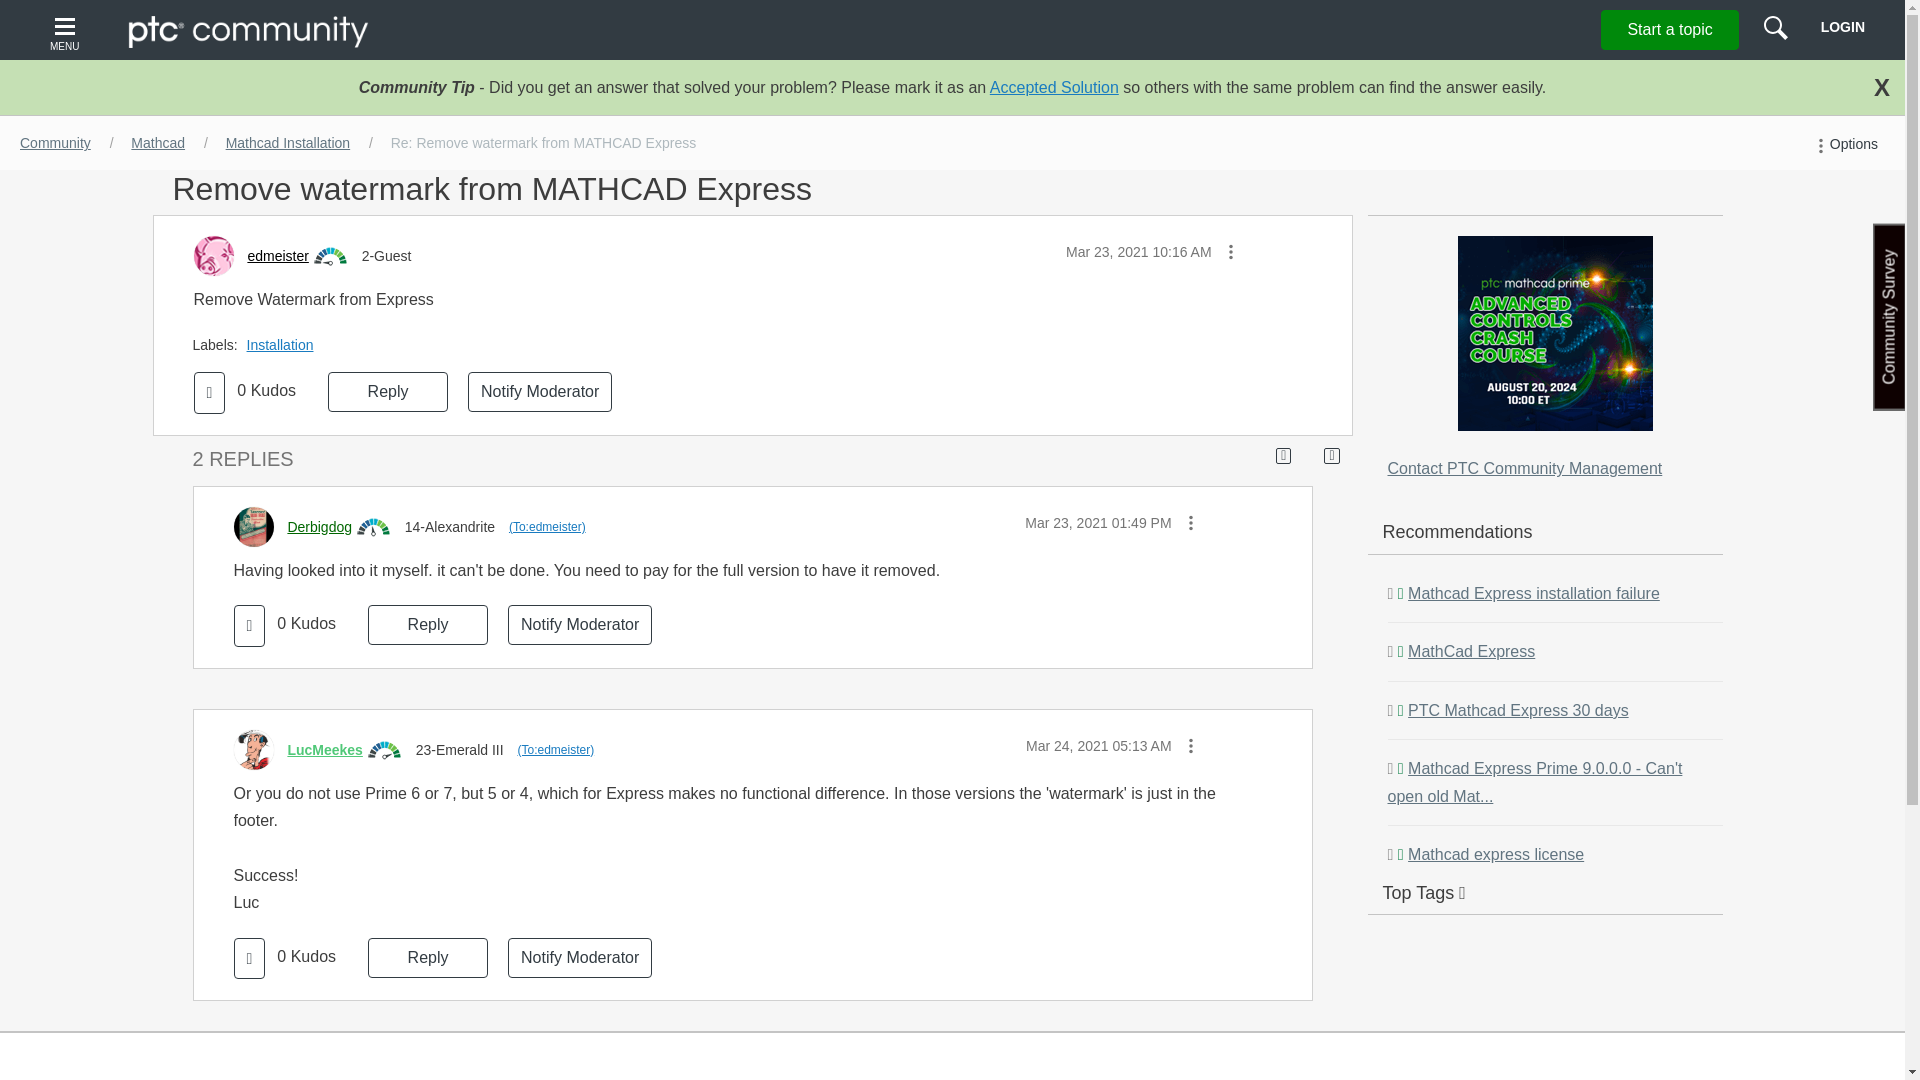 The image size is (1920, 1080). Describe the element at coordinates (1054, 87) in the screenshot. I see `Accepted Solution` at that location.